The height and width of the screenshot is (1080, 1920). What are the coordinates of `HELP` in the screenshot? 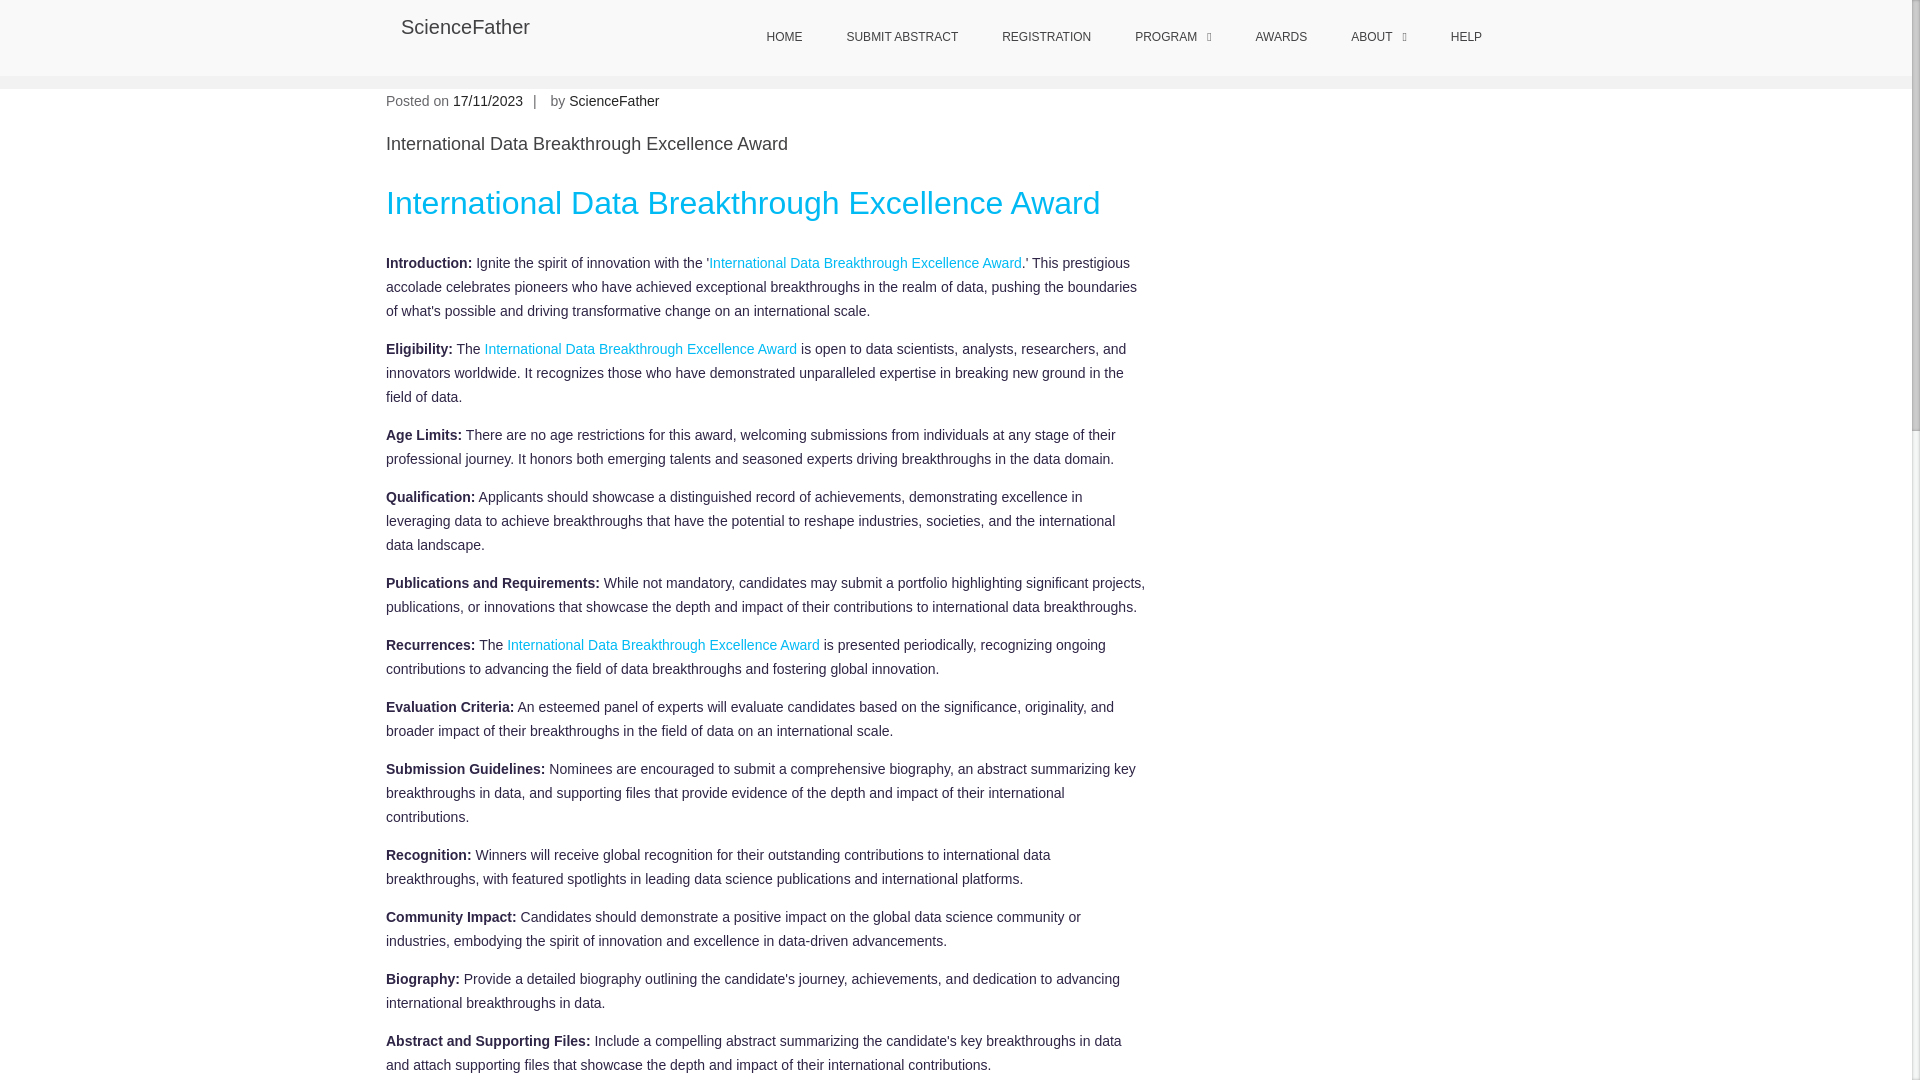 It's located at (1466, 38).